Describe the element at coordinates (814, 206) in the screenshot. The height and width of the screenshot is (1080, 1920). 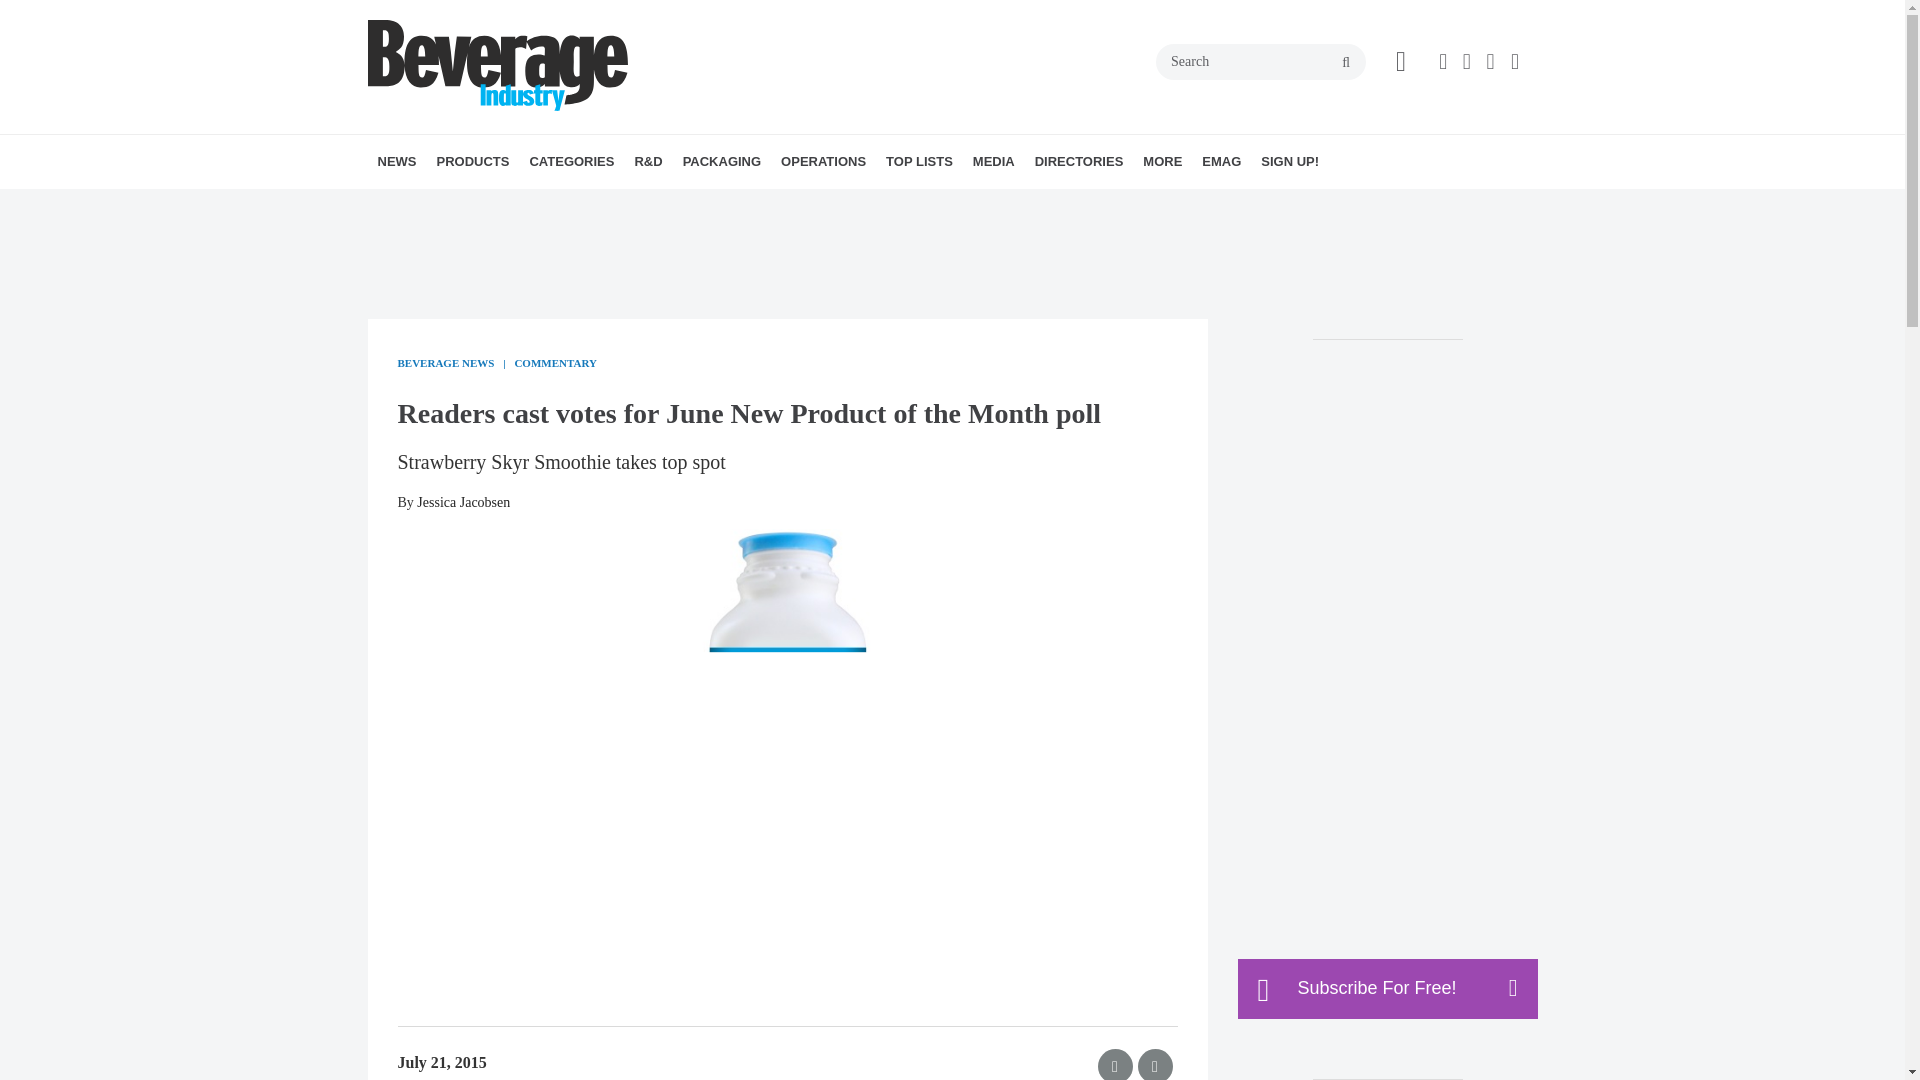
I see `PACKAGING MATERIAL` at that location.